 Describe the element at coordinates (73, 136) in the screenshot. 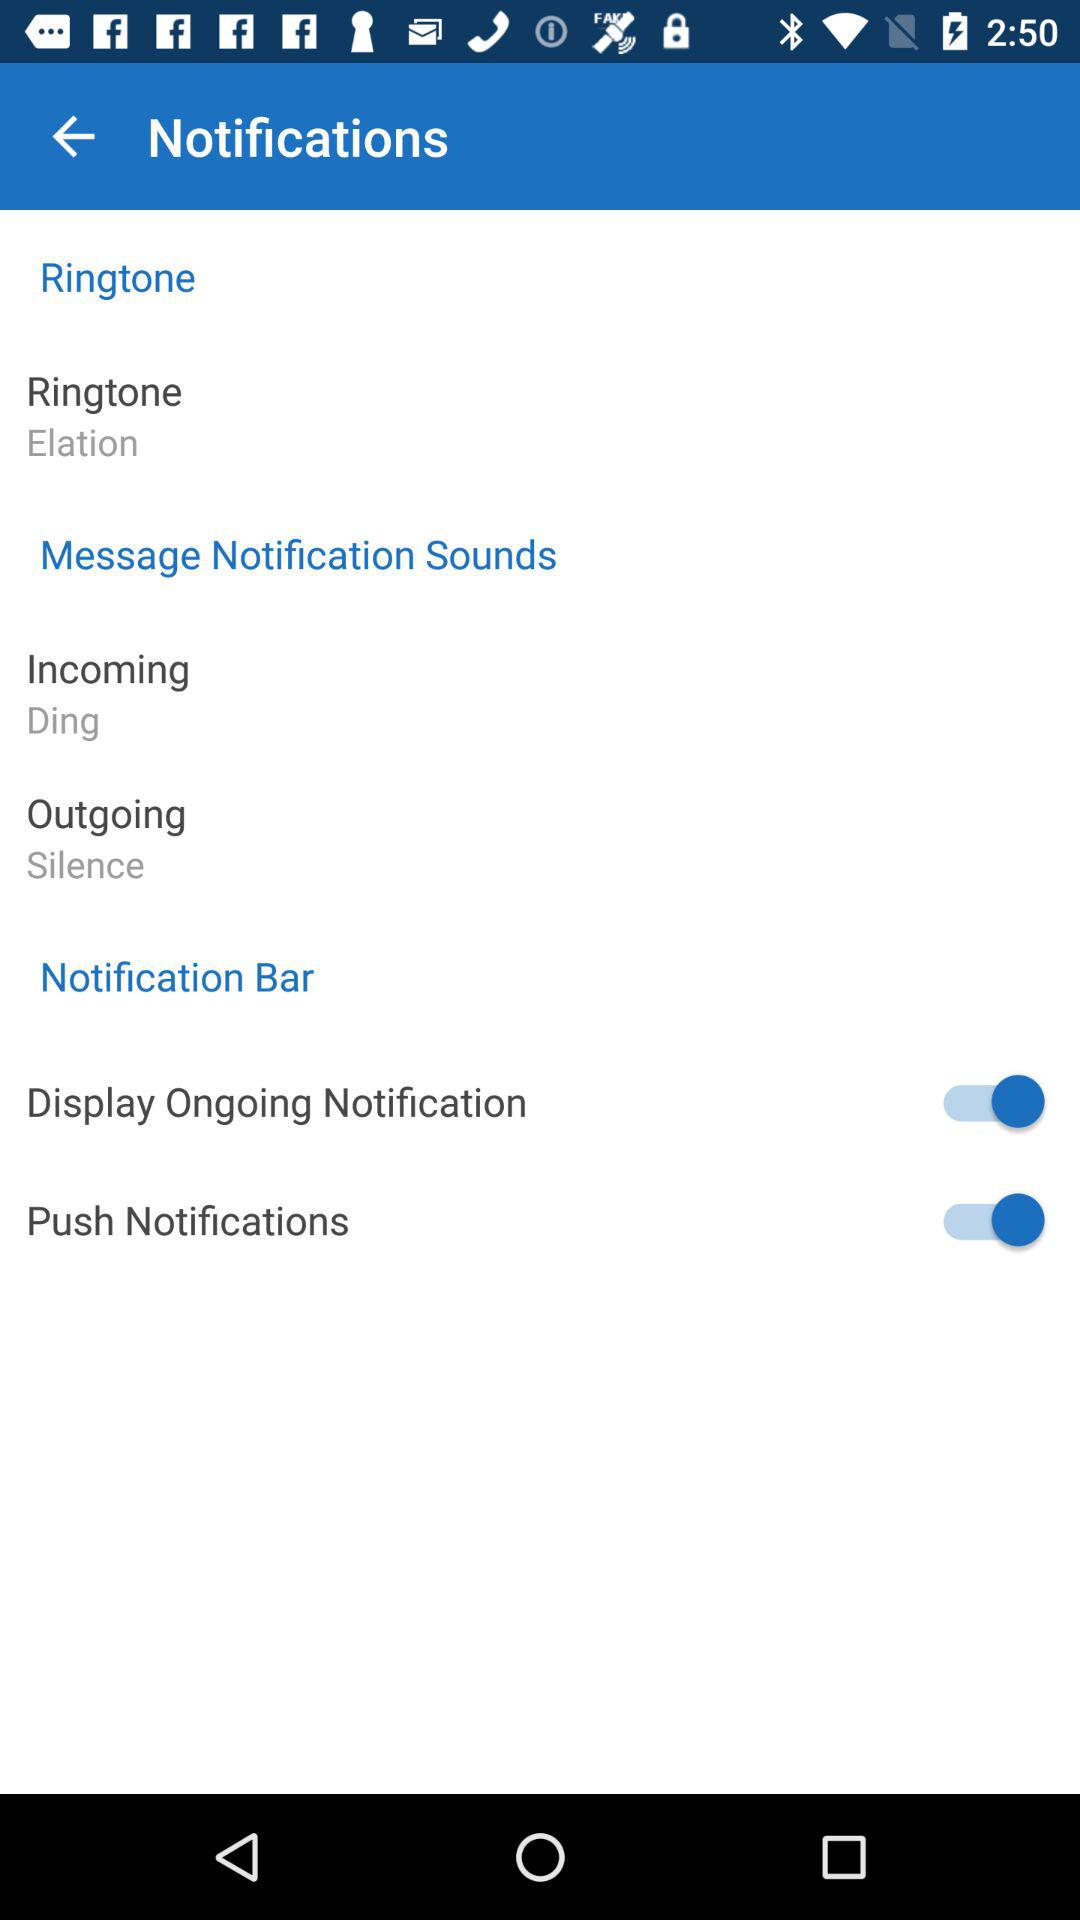

I see `click the item above the ringtone item` at that location.